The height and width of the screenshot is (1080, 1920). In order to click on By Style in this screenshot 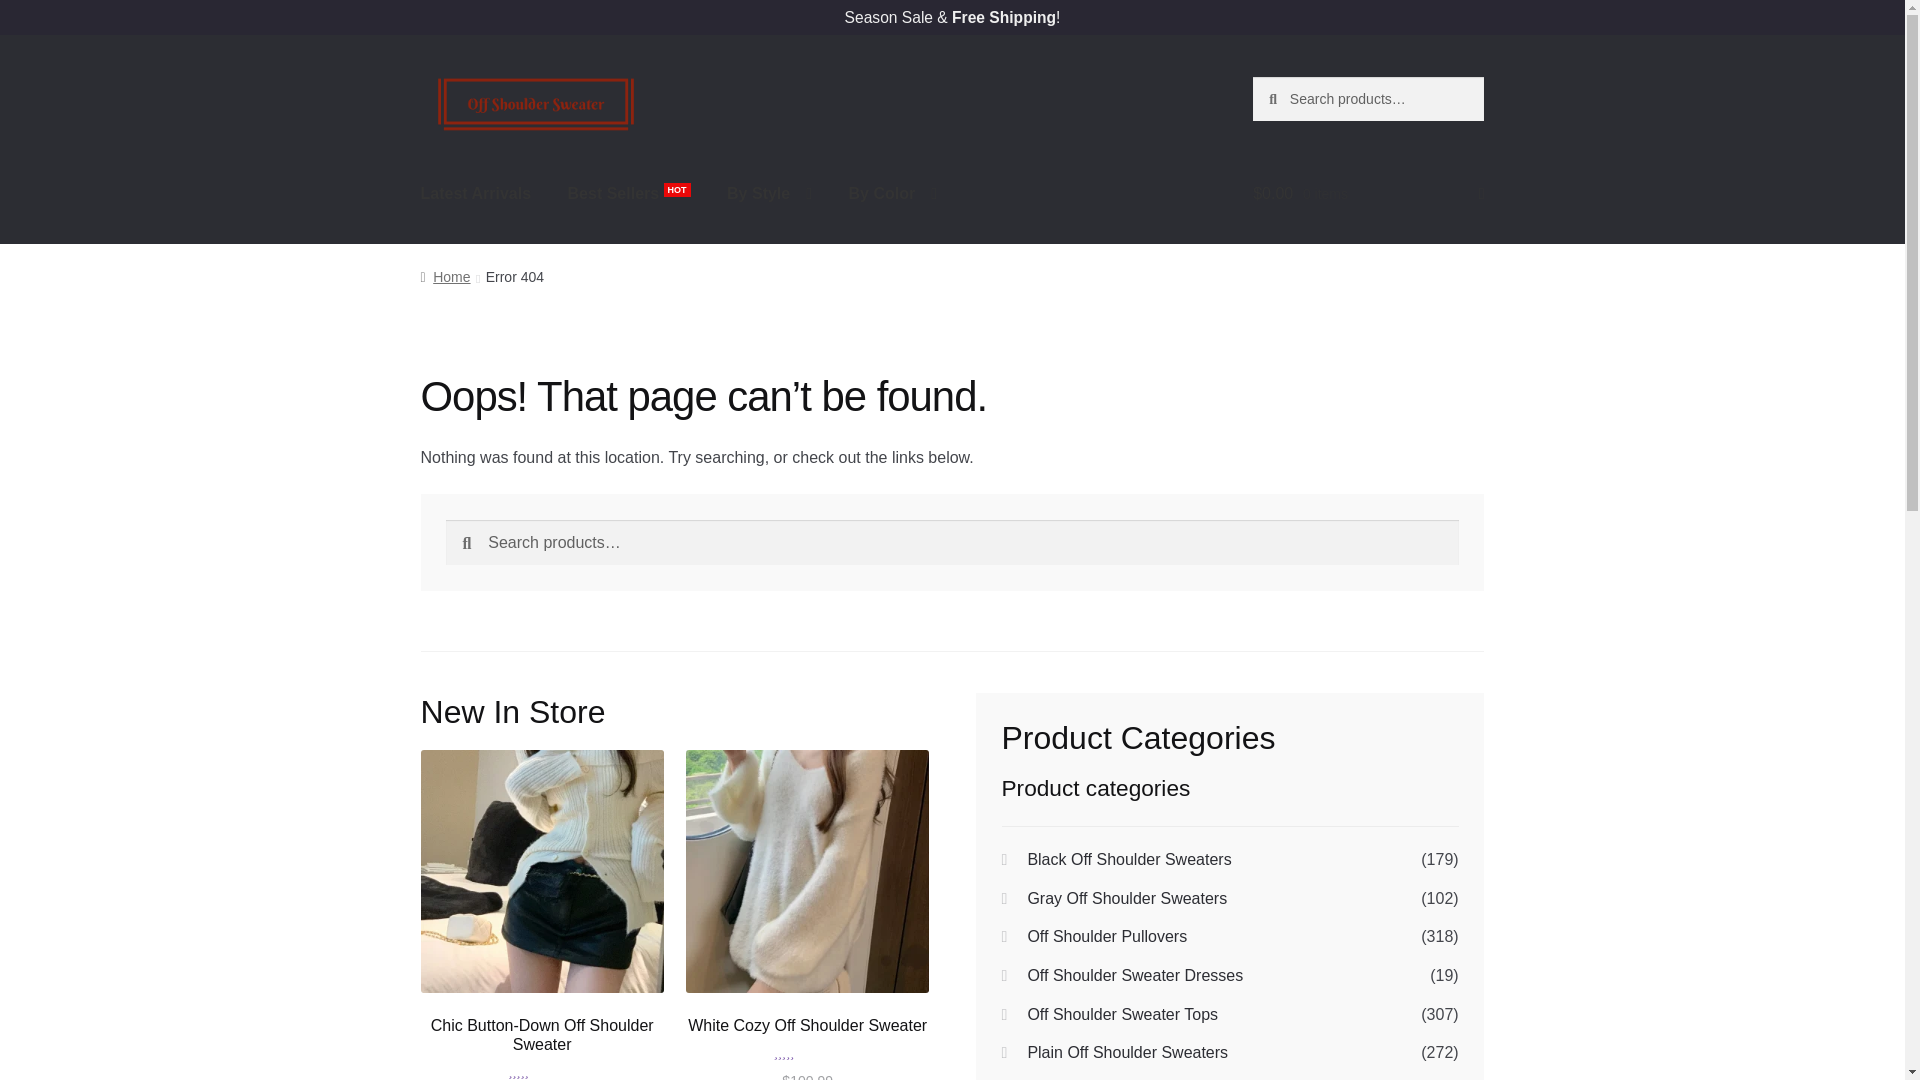, I will do `click(768, 194)`.